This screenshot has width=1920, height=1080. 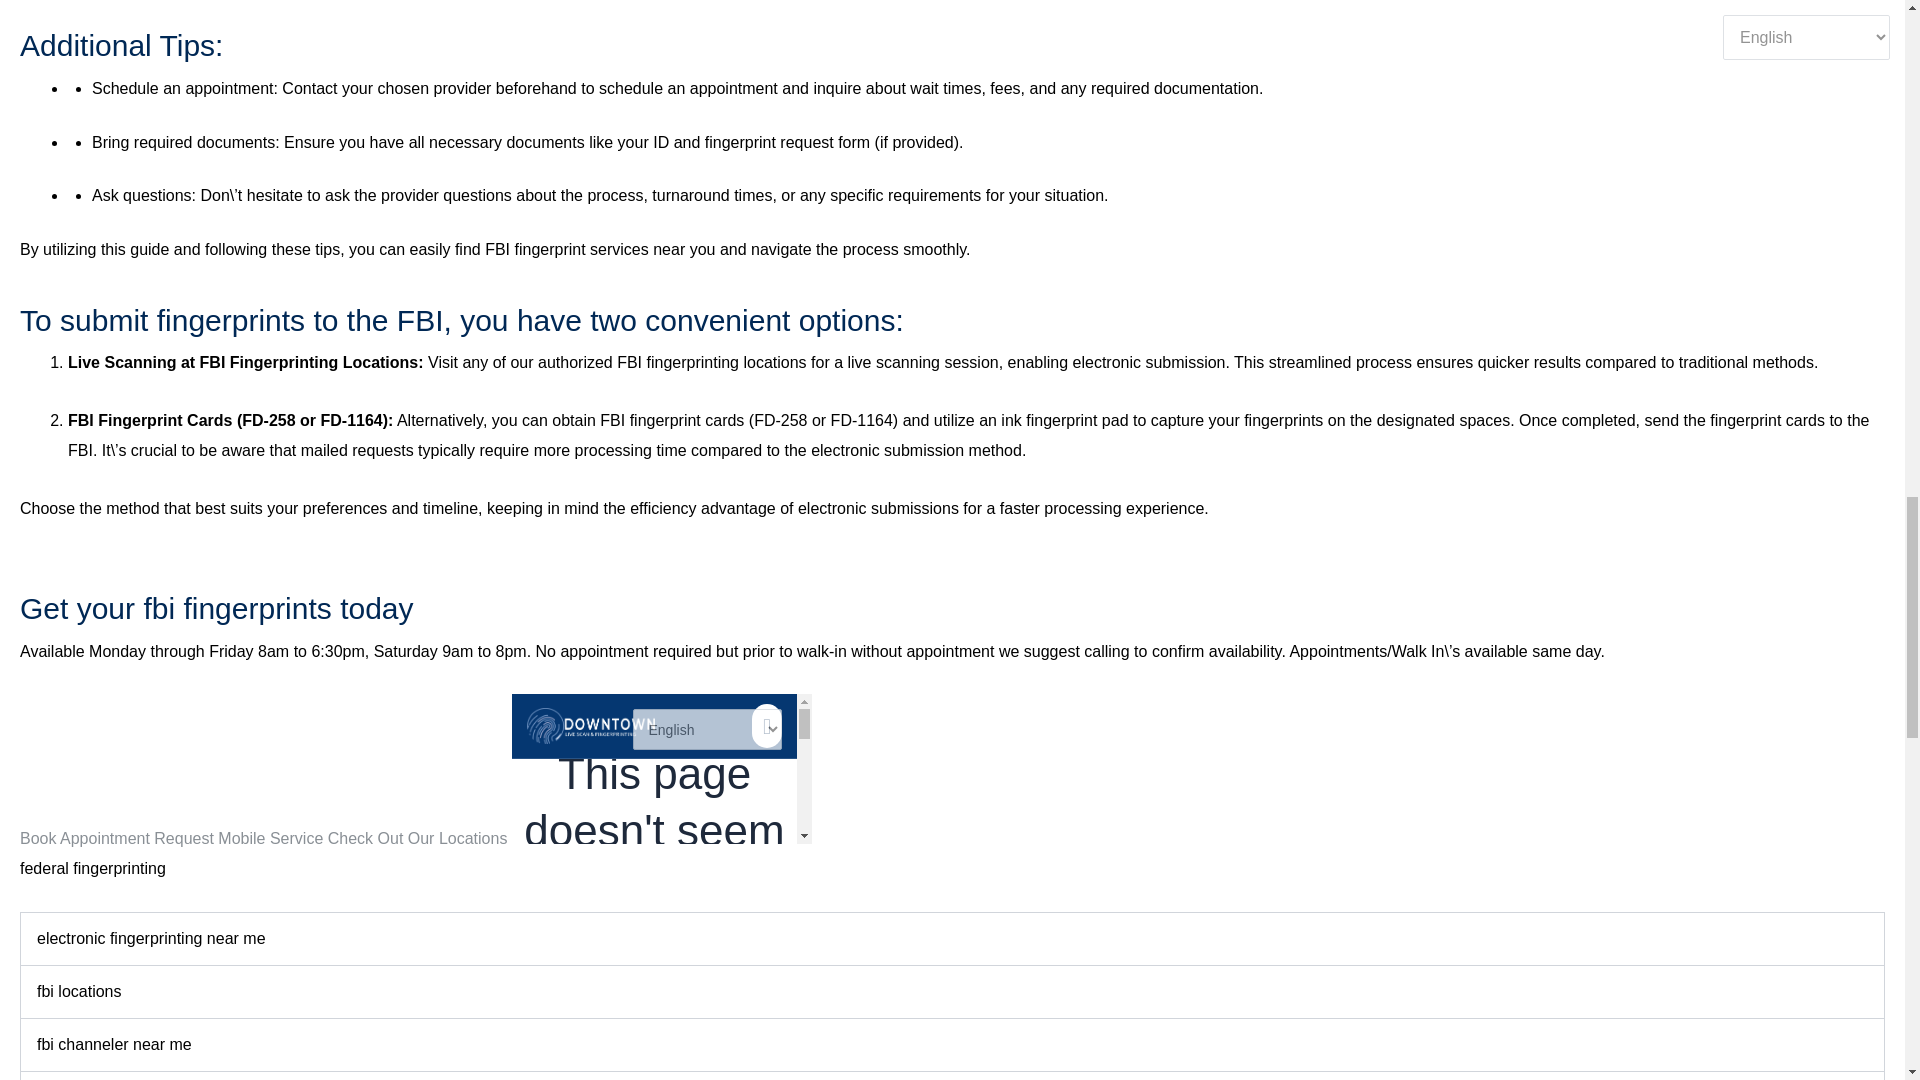 I want to click on Book Appointment, so click(x=86, y=838).